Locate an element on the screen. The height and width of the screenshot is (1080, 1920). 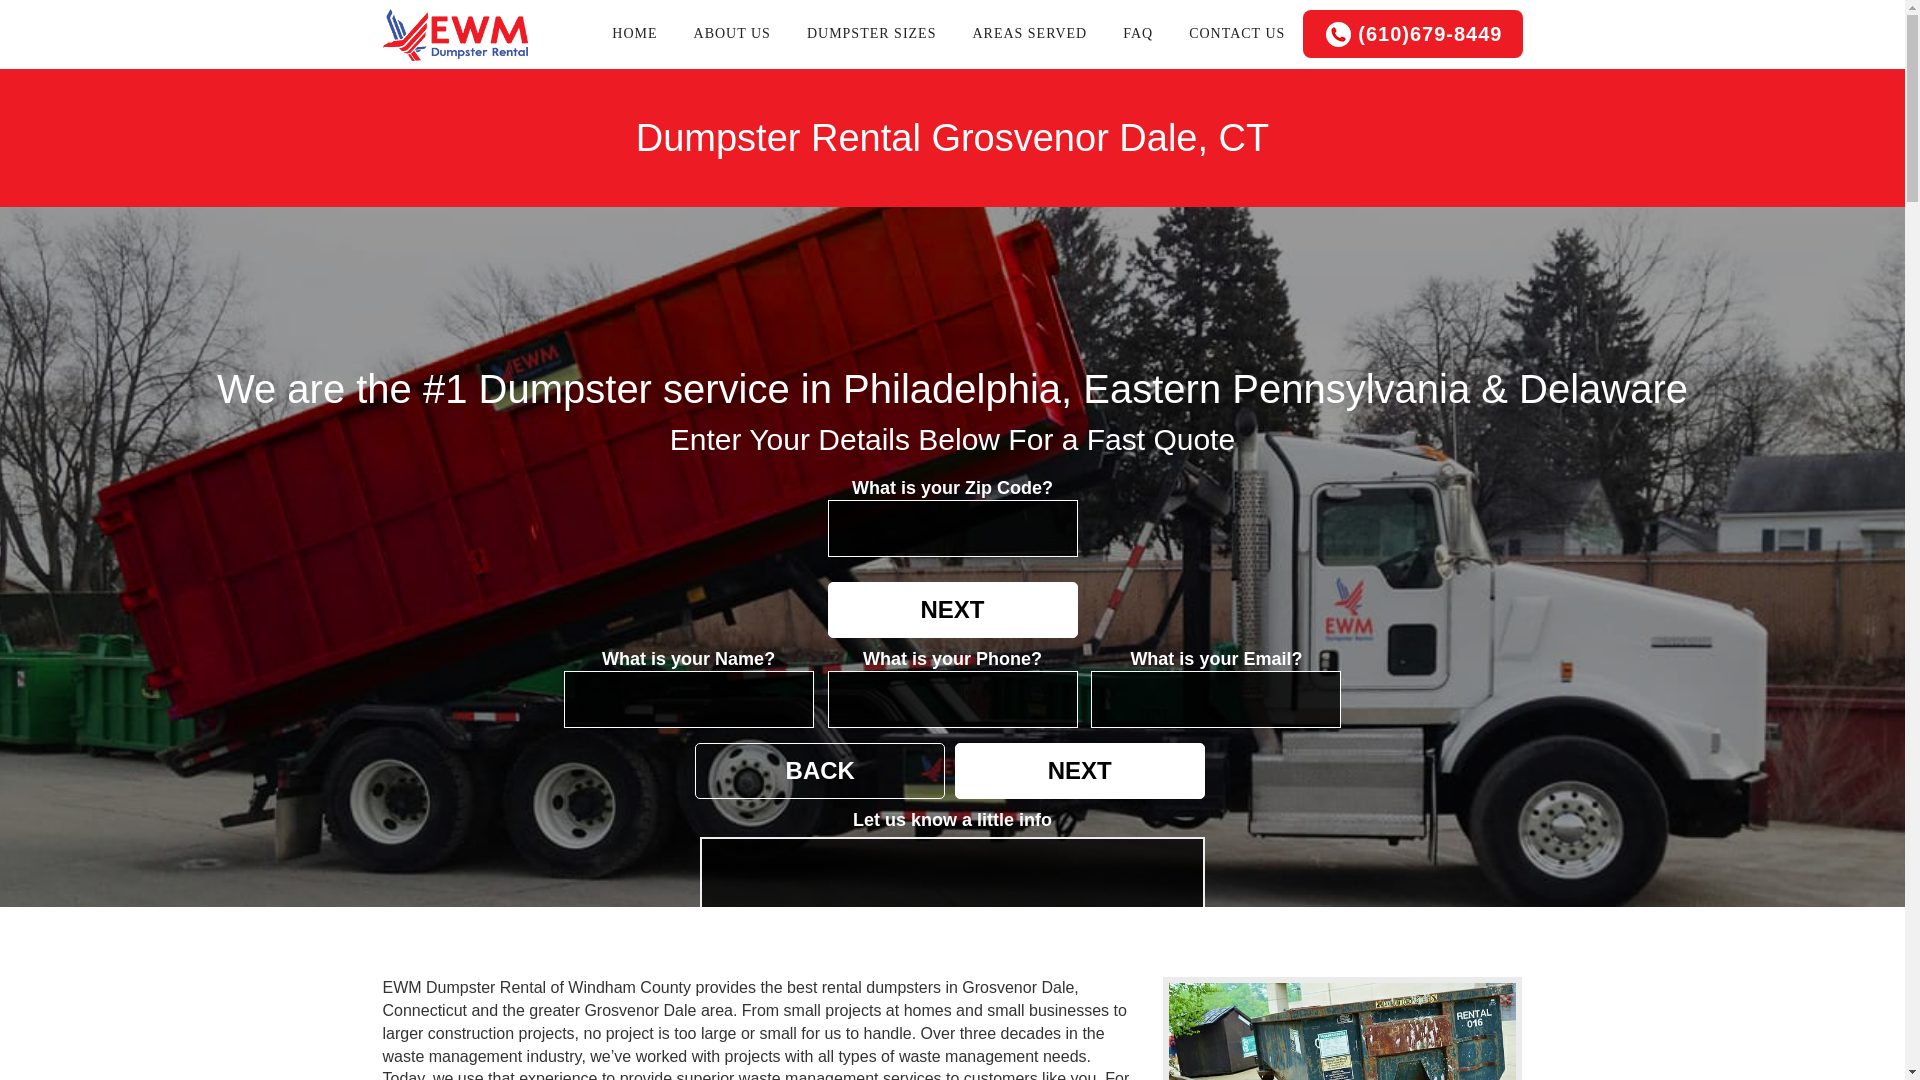
HOME is located at coordinates (634, 34).